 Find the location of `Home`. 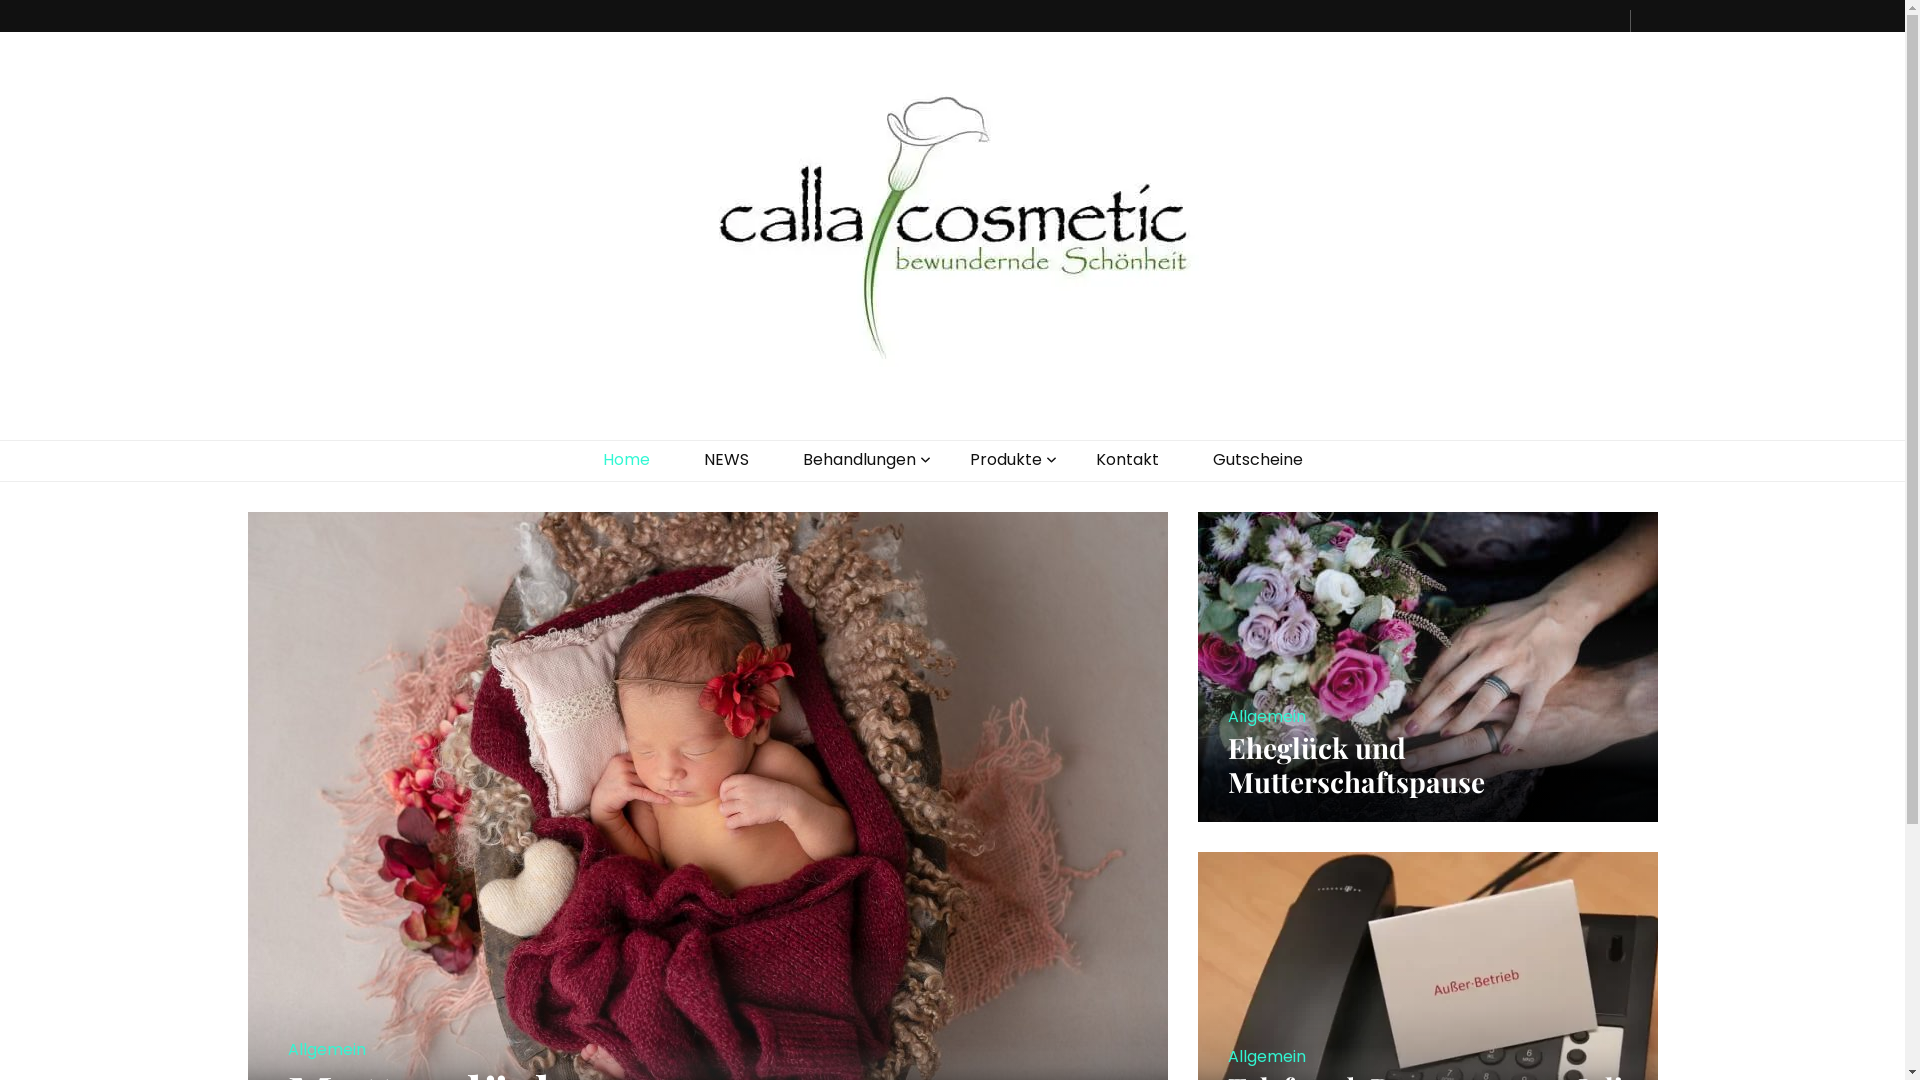

Home is located at coordinates (626, 460).